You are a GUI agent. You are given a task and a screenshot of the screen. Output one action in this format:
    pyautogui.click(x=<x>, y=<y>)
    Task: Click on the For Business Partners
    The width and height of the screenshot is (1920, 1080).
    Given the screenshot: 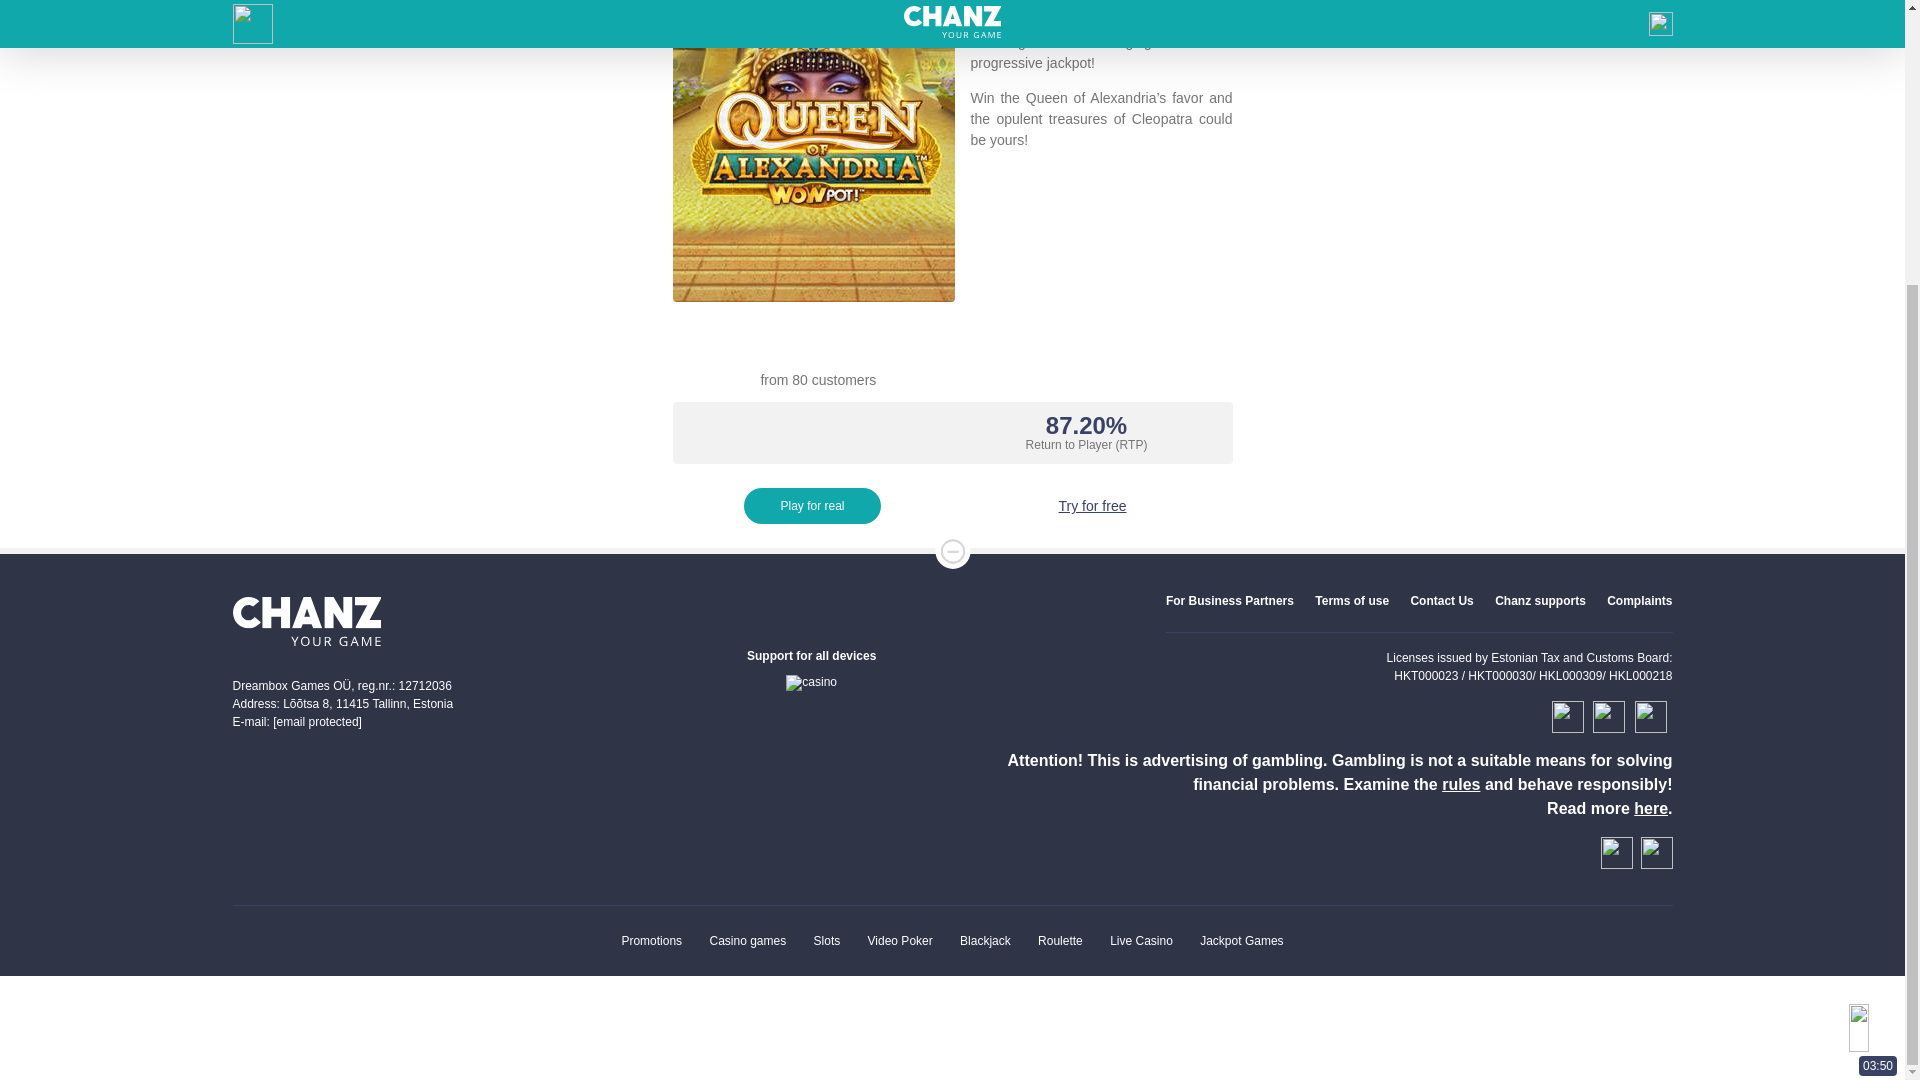 What is the action you would take?
    pyautogui.click(x=1230, y=601)
    